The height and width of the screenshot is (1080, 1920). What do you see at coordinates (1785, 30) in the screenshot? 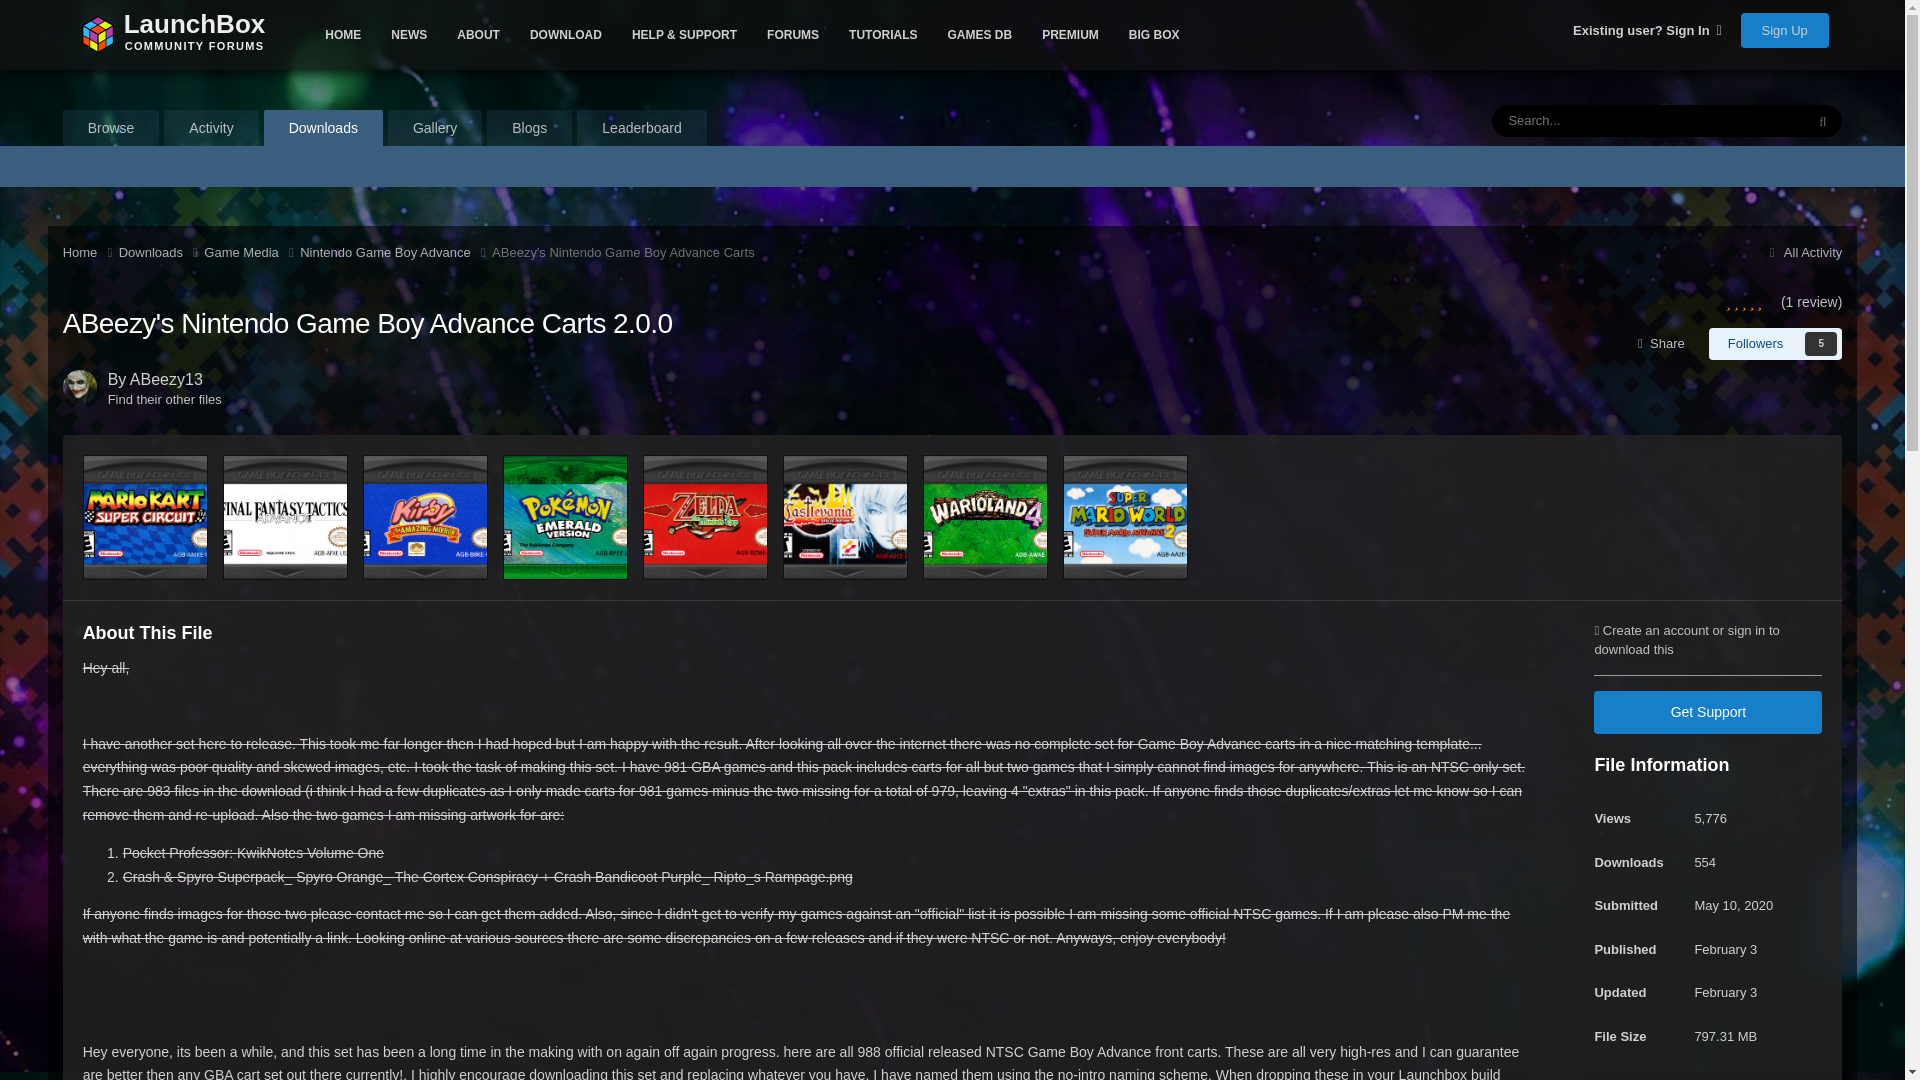
I see `Sign Up` at bounding box center [1785, 30].